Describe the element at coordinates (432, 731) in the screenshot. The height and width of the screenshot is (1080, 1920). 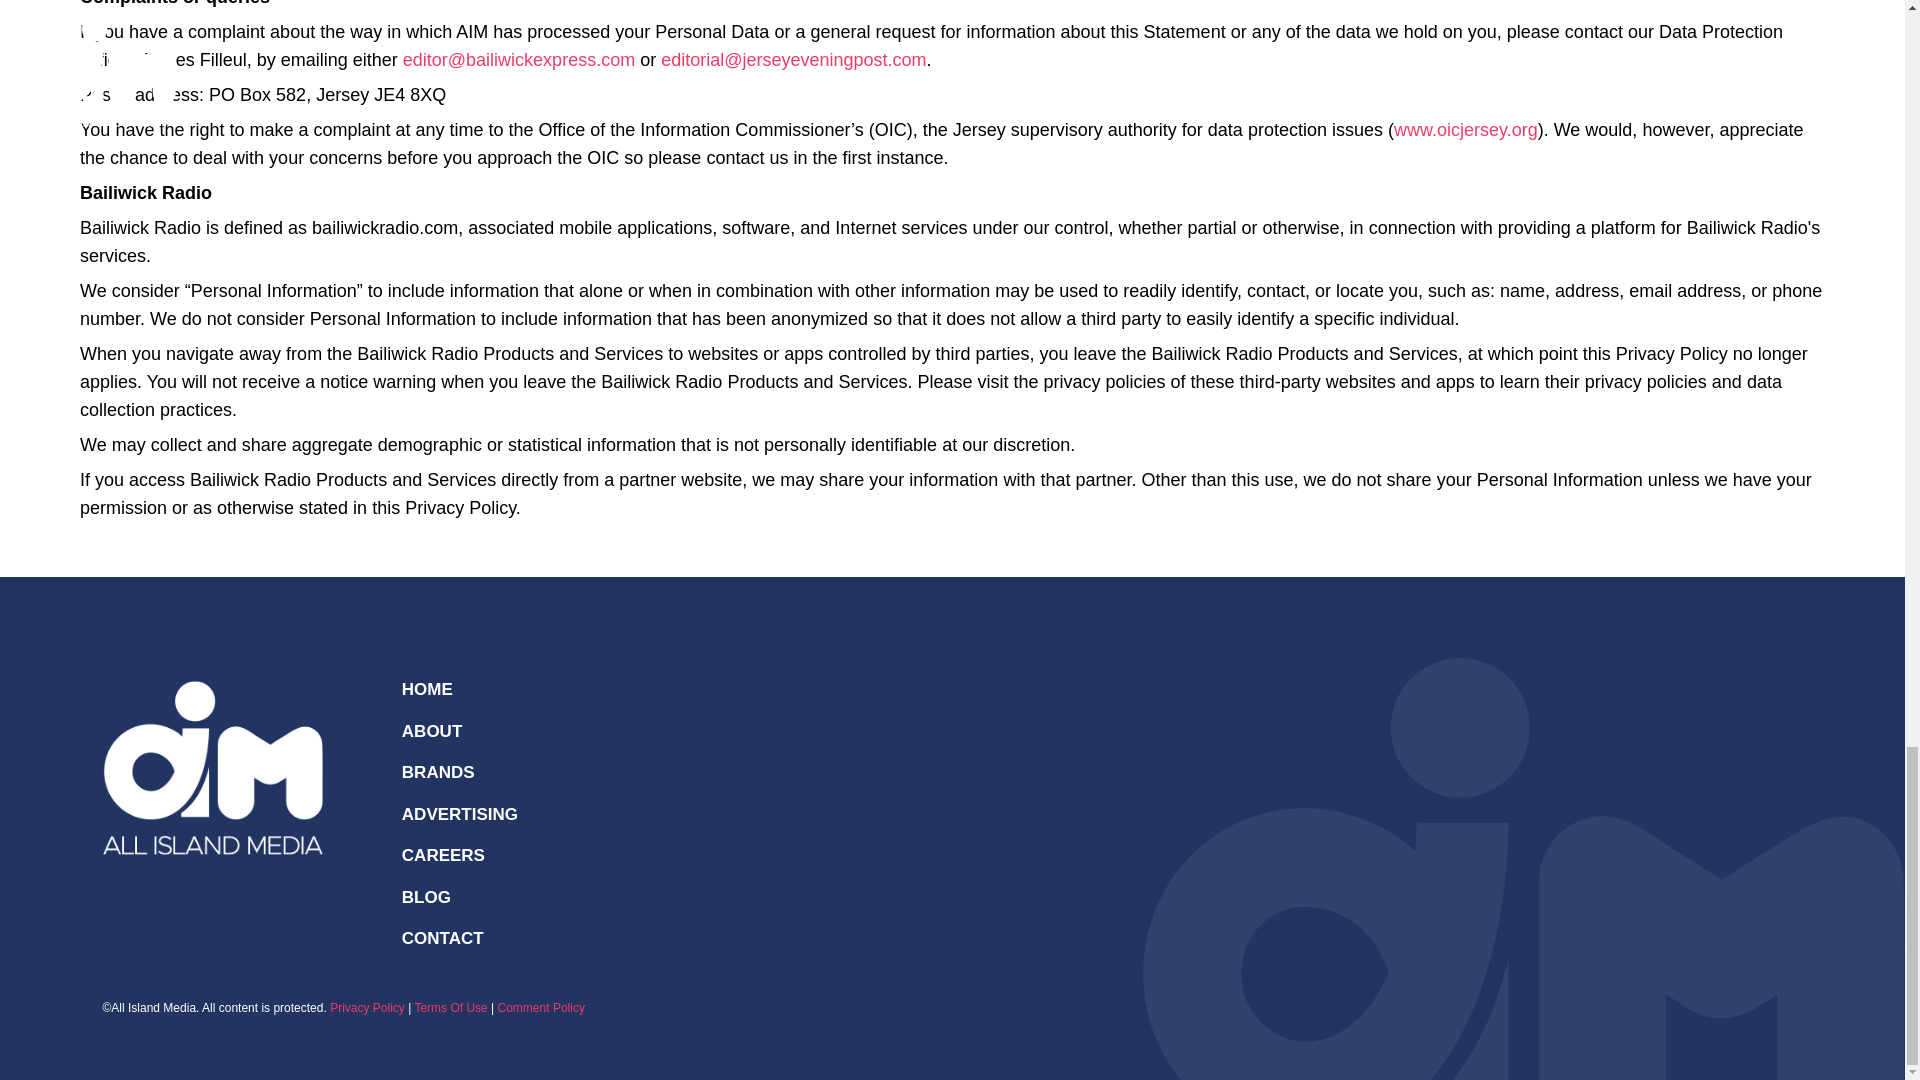
I see `ABOUT` at that location.